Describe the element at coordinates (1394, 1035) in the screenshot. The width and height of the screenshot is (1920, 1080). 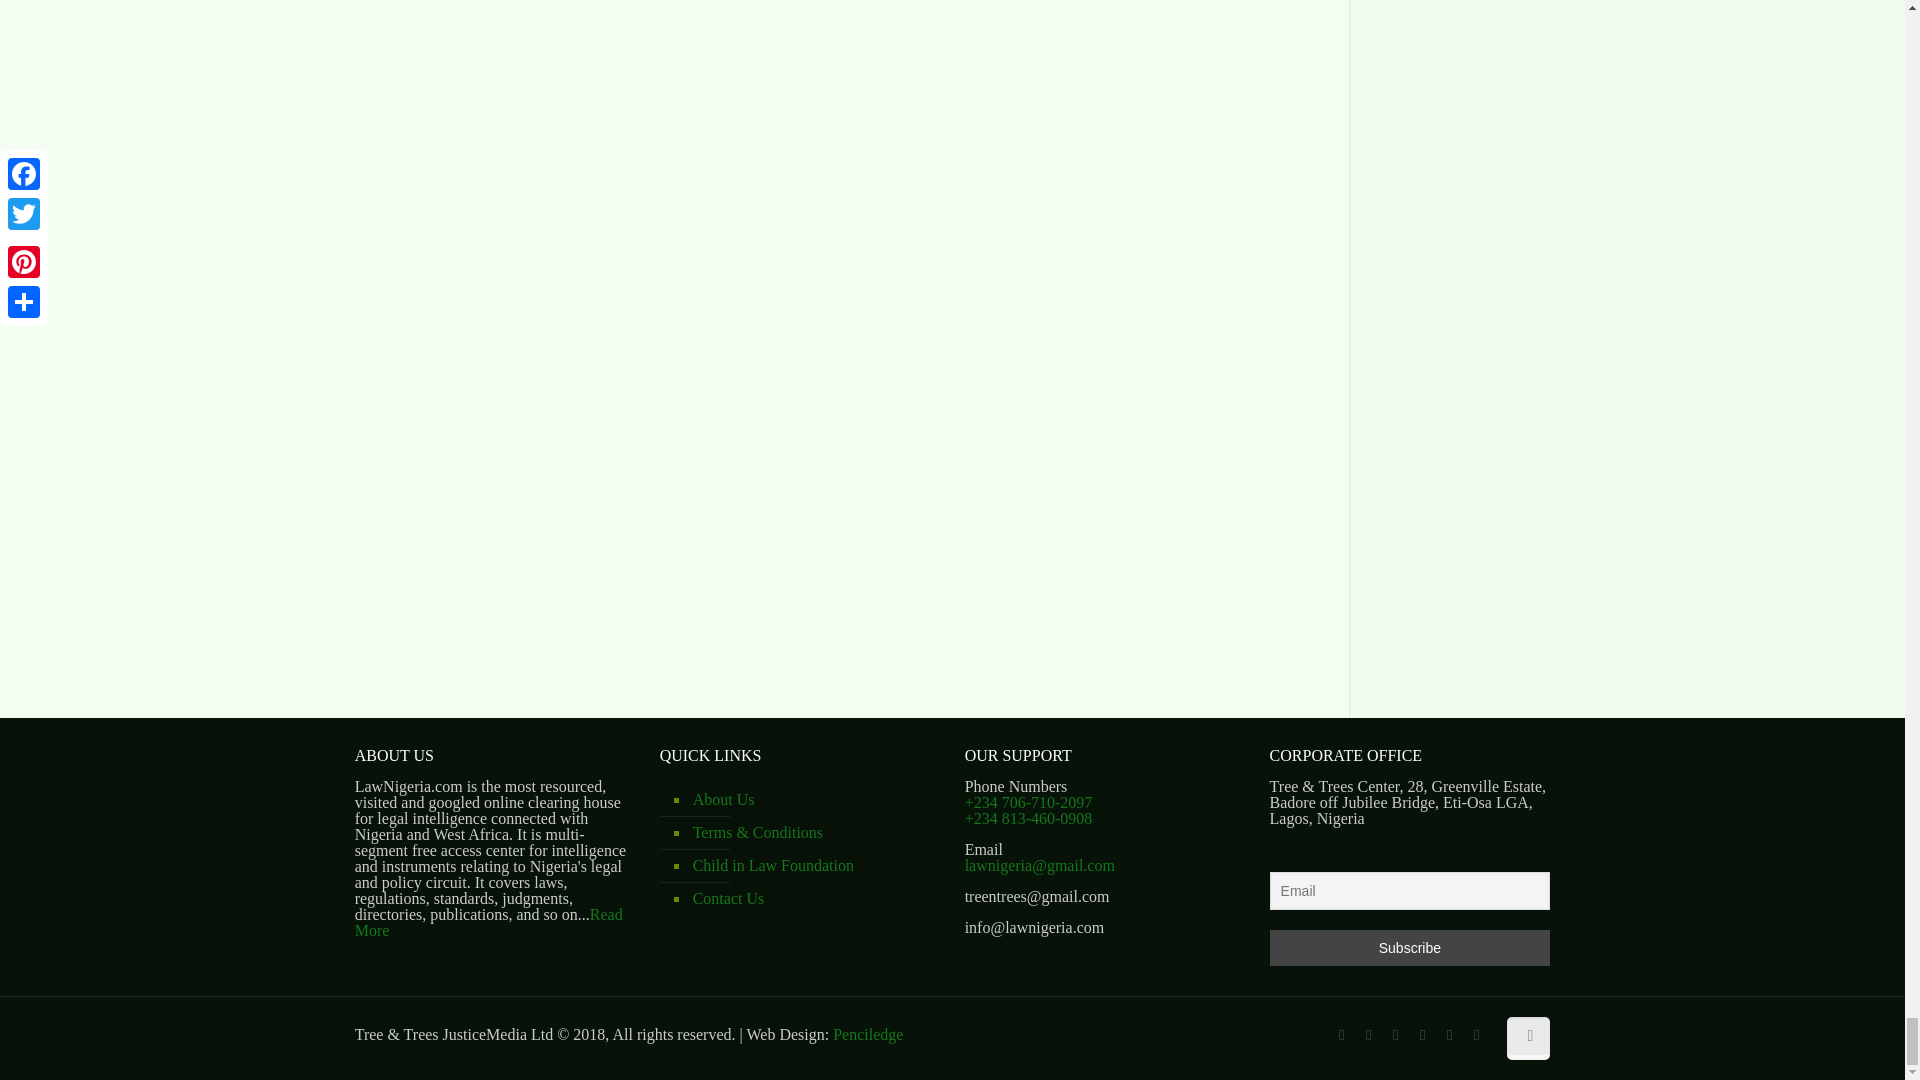
I see `Twitter` at that location.